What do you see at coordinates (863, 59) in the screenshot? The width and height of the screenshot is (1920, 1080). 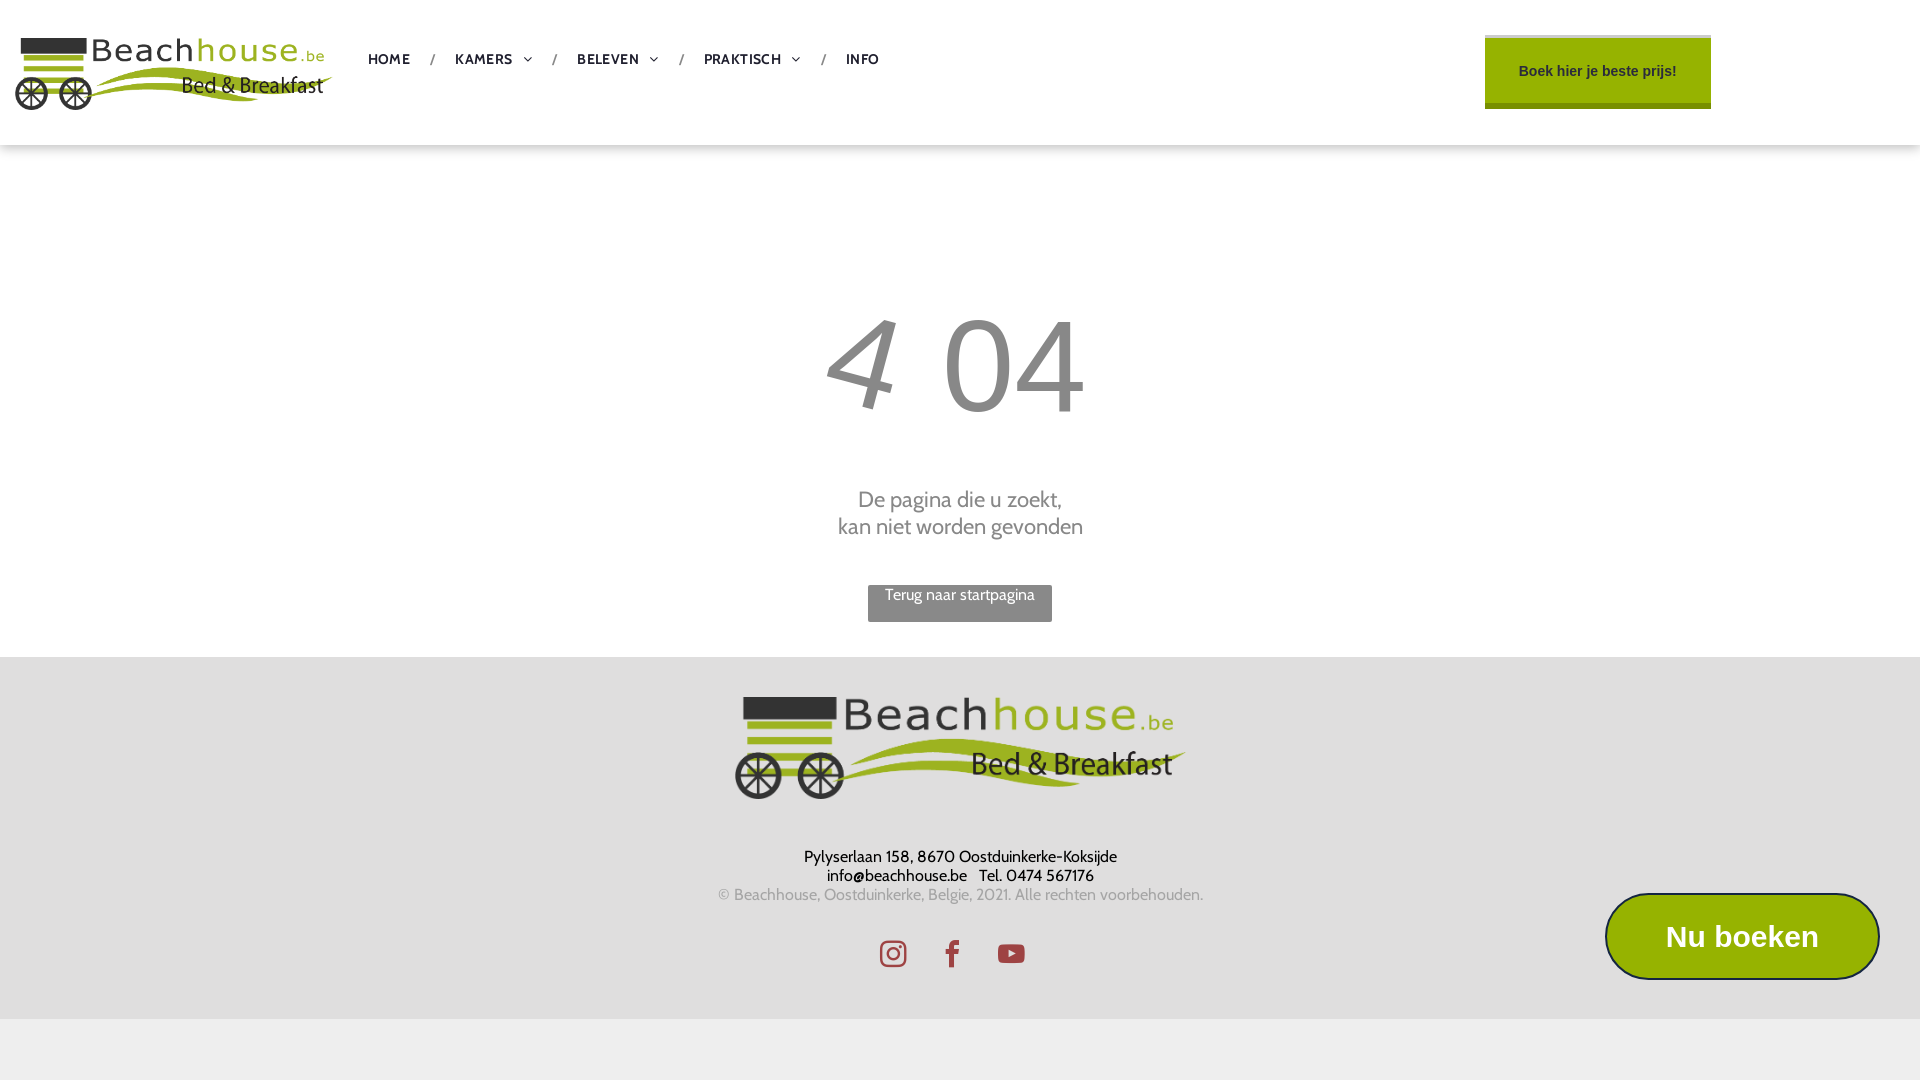 I see `INFO` at bounding box center [863, 59].